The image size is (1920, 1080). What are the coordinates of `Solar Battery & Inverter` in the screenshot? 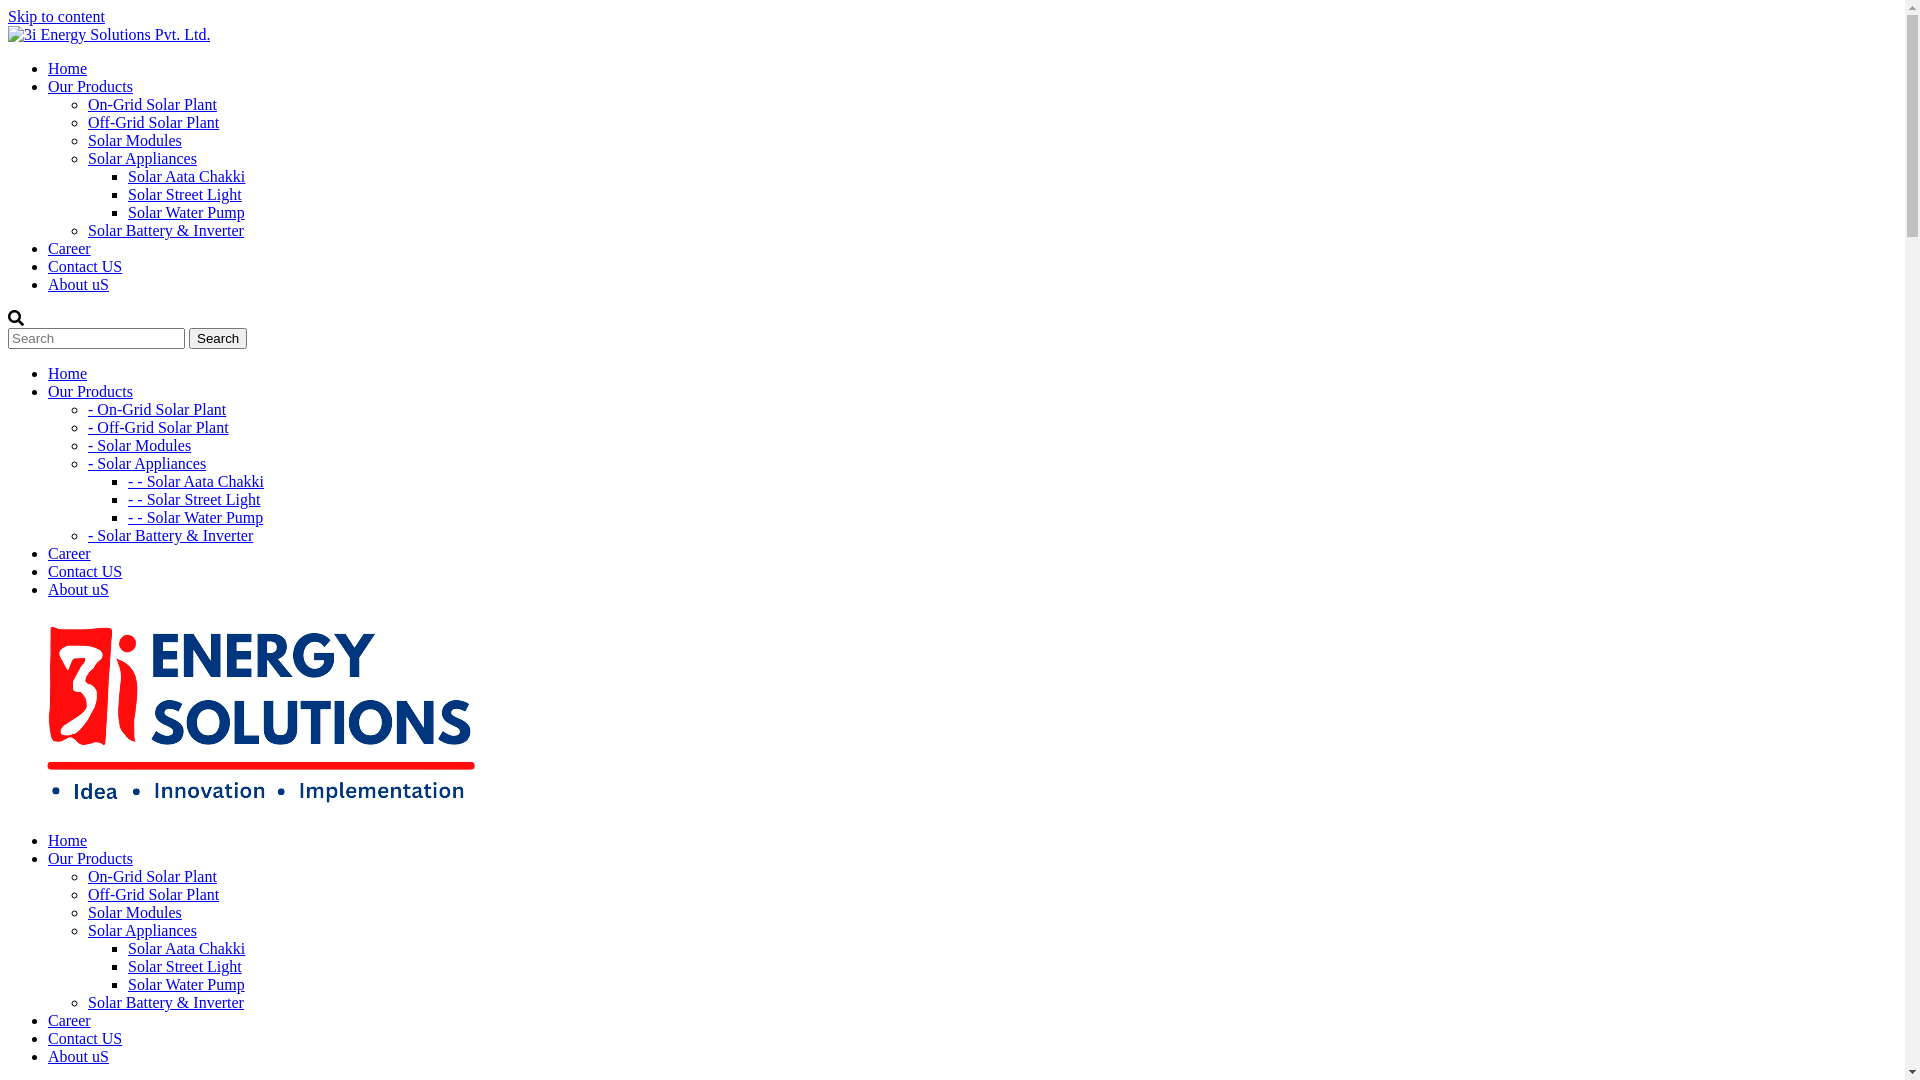 It's located at (166, 1002).